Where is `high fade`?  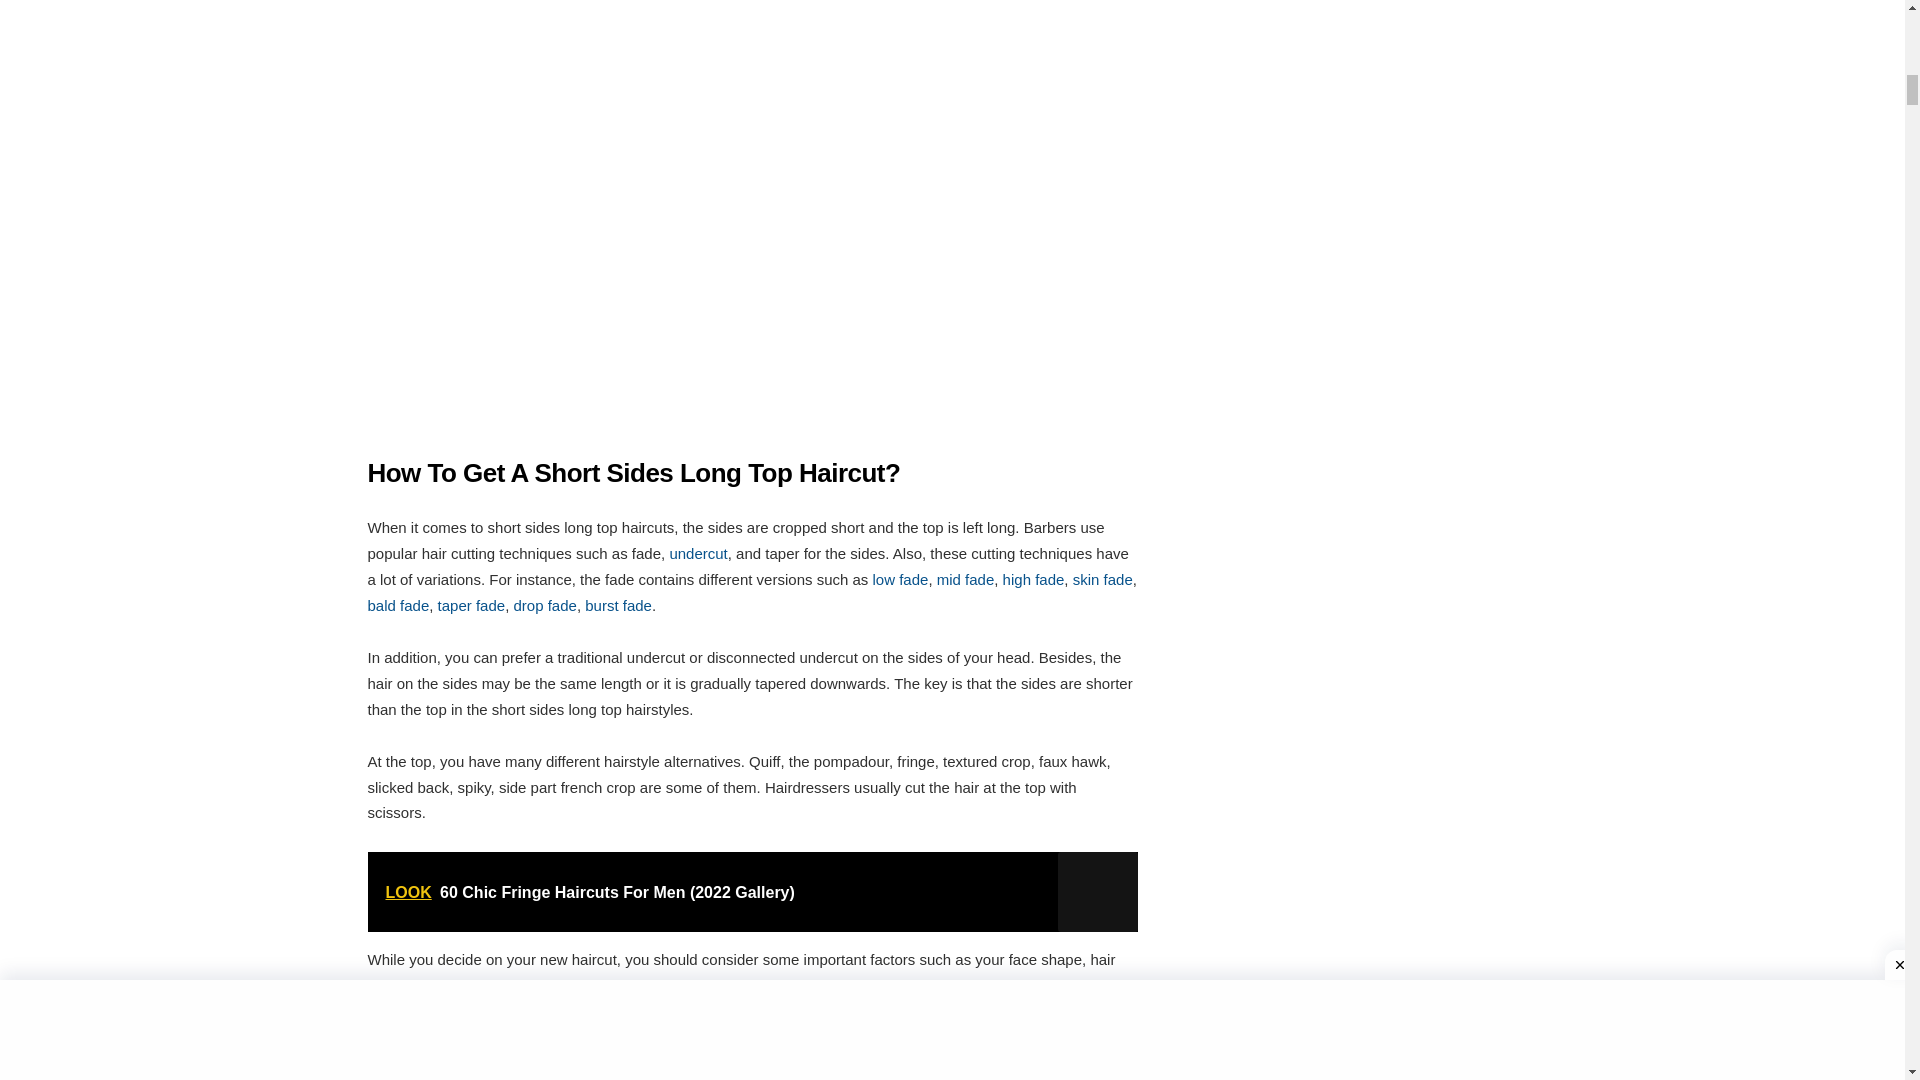 high fade is located at coordinates (1034, 579).